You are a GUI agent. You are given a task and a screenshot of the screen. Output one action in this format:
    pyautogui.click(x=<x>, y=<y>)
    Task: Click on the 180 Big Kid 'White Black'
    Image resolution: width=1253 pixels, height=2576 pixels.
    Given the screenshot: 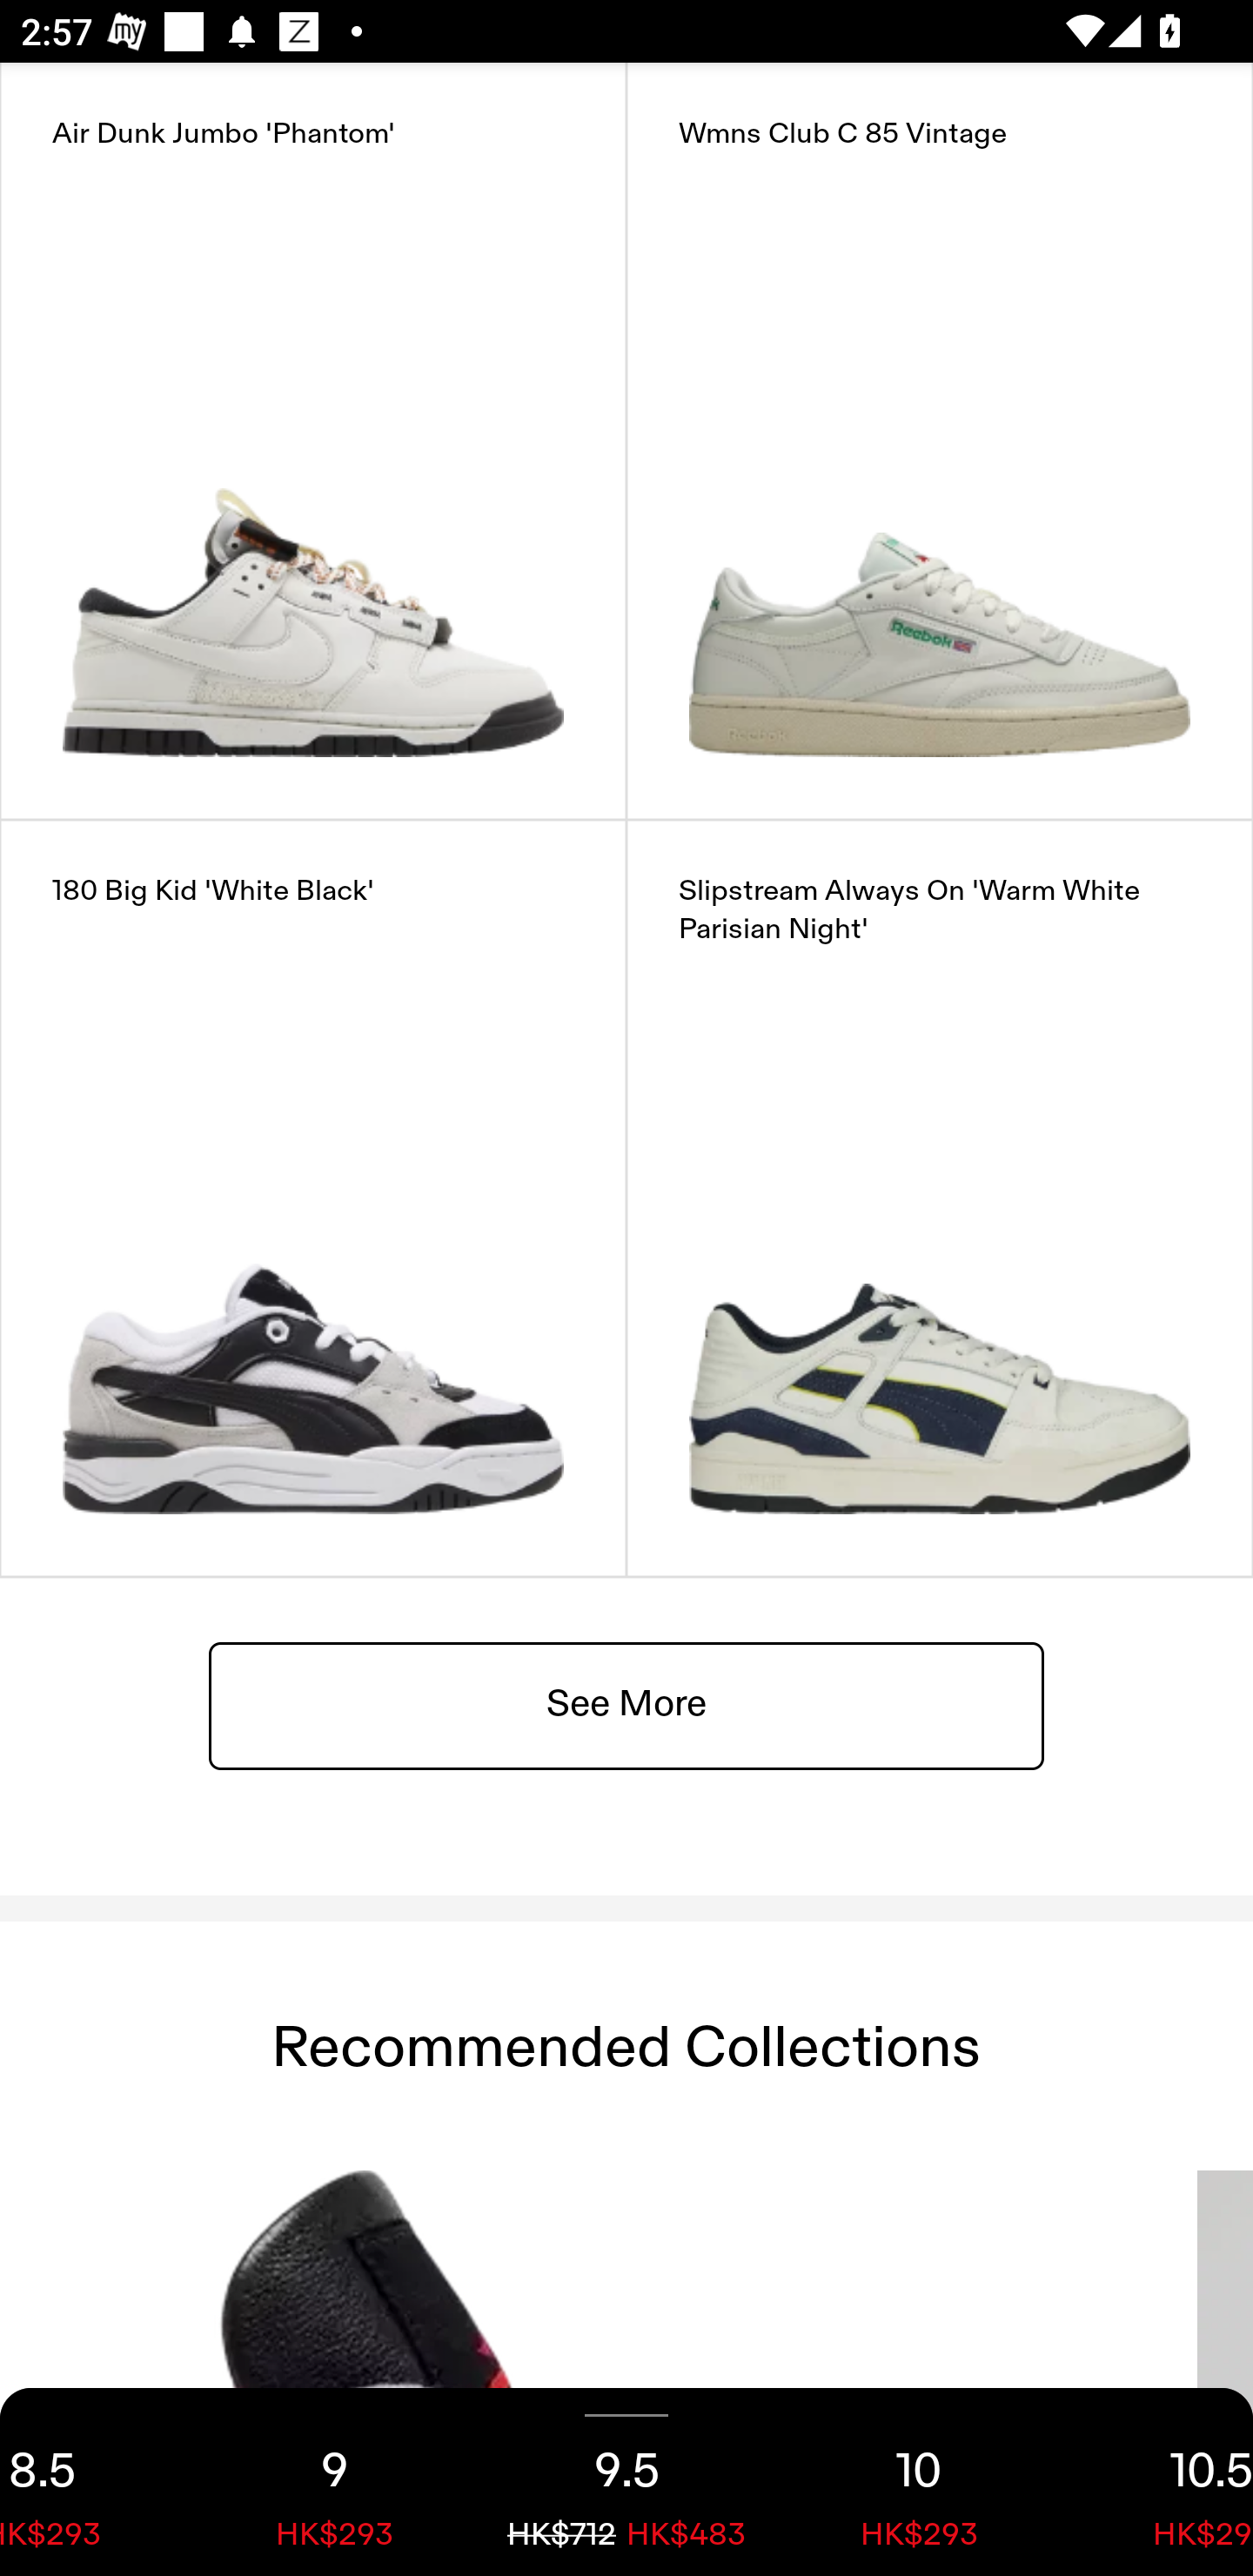 What is the action you would take?
    pyautogui.click(x=313, y=1197)
    